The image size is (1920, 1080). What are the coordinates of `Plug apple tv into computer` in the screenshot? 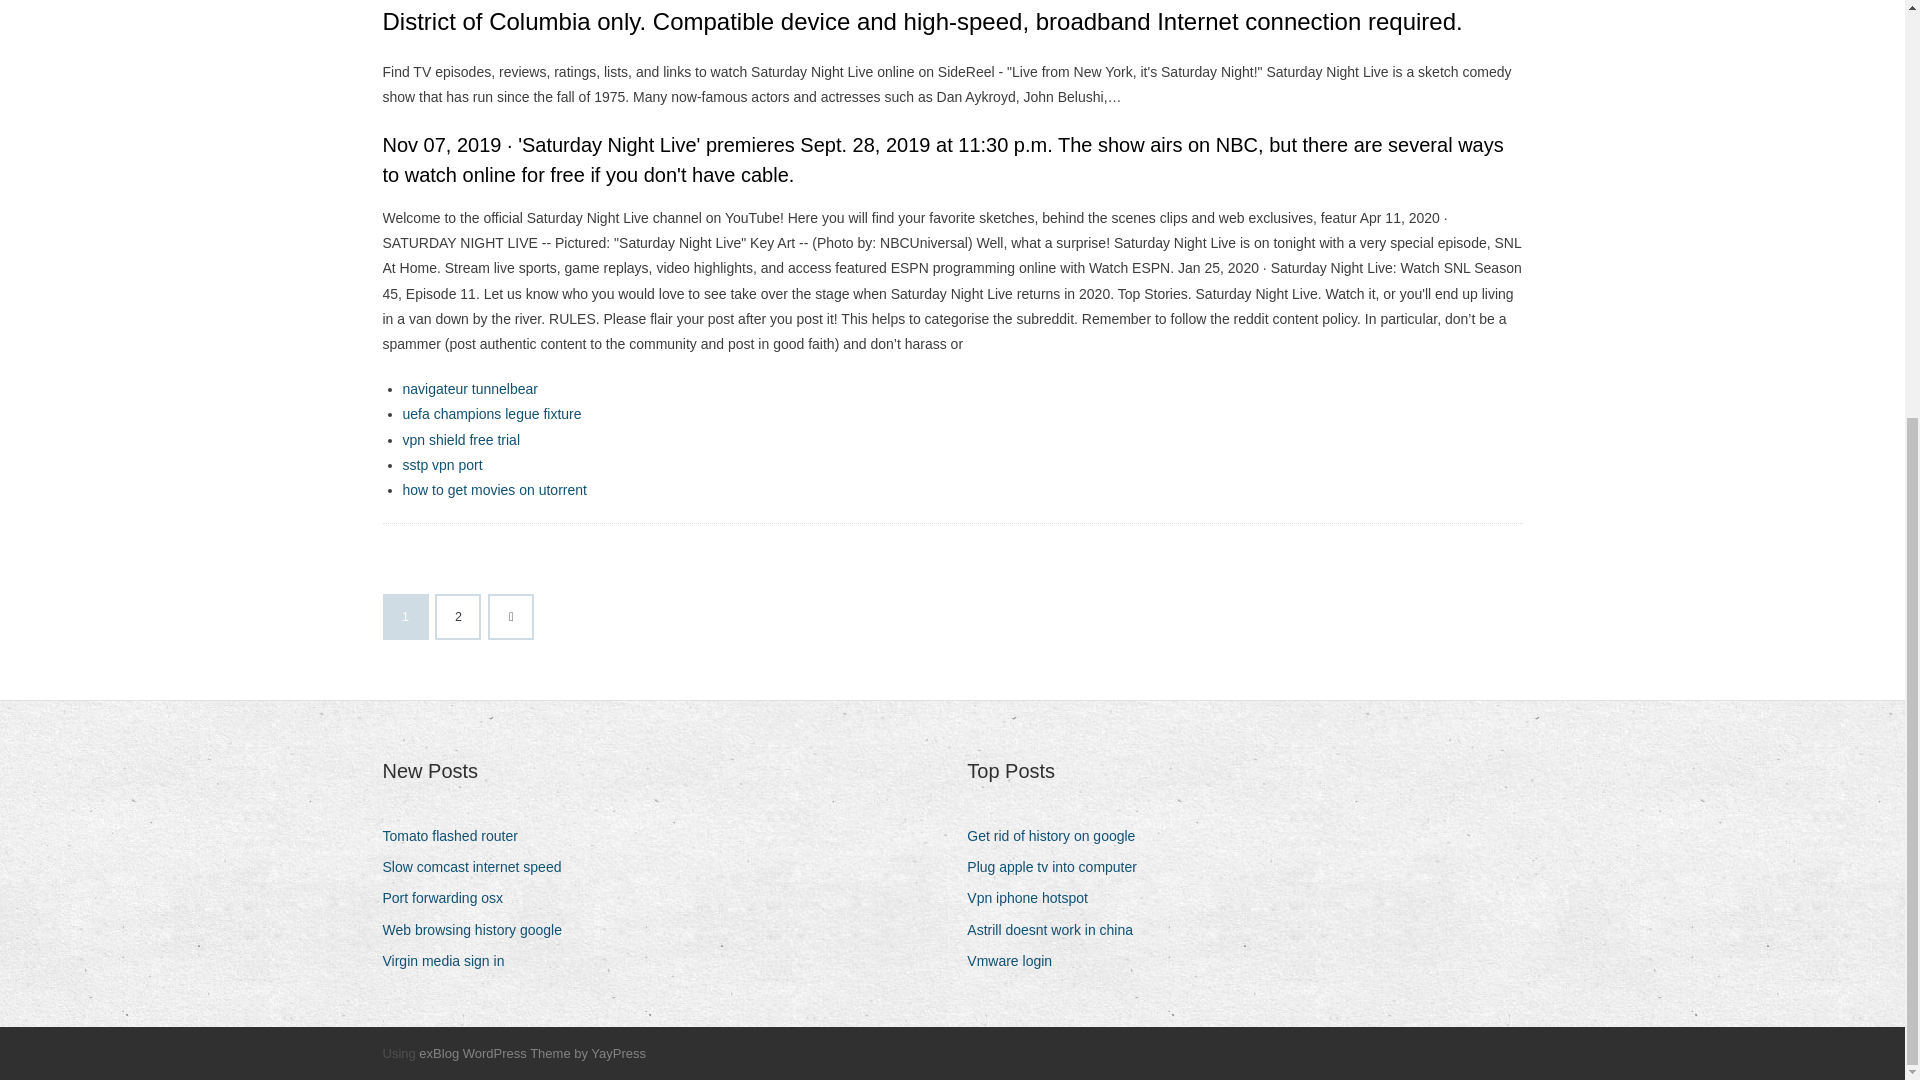 It's located at (1060, 868).